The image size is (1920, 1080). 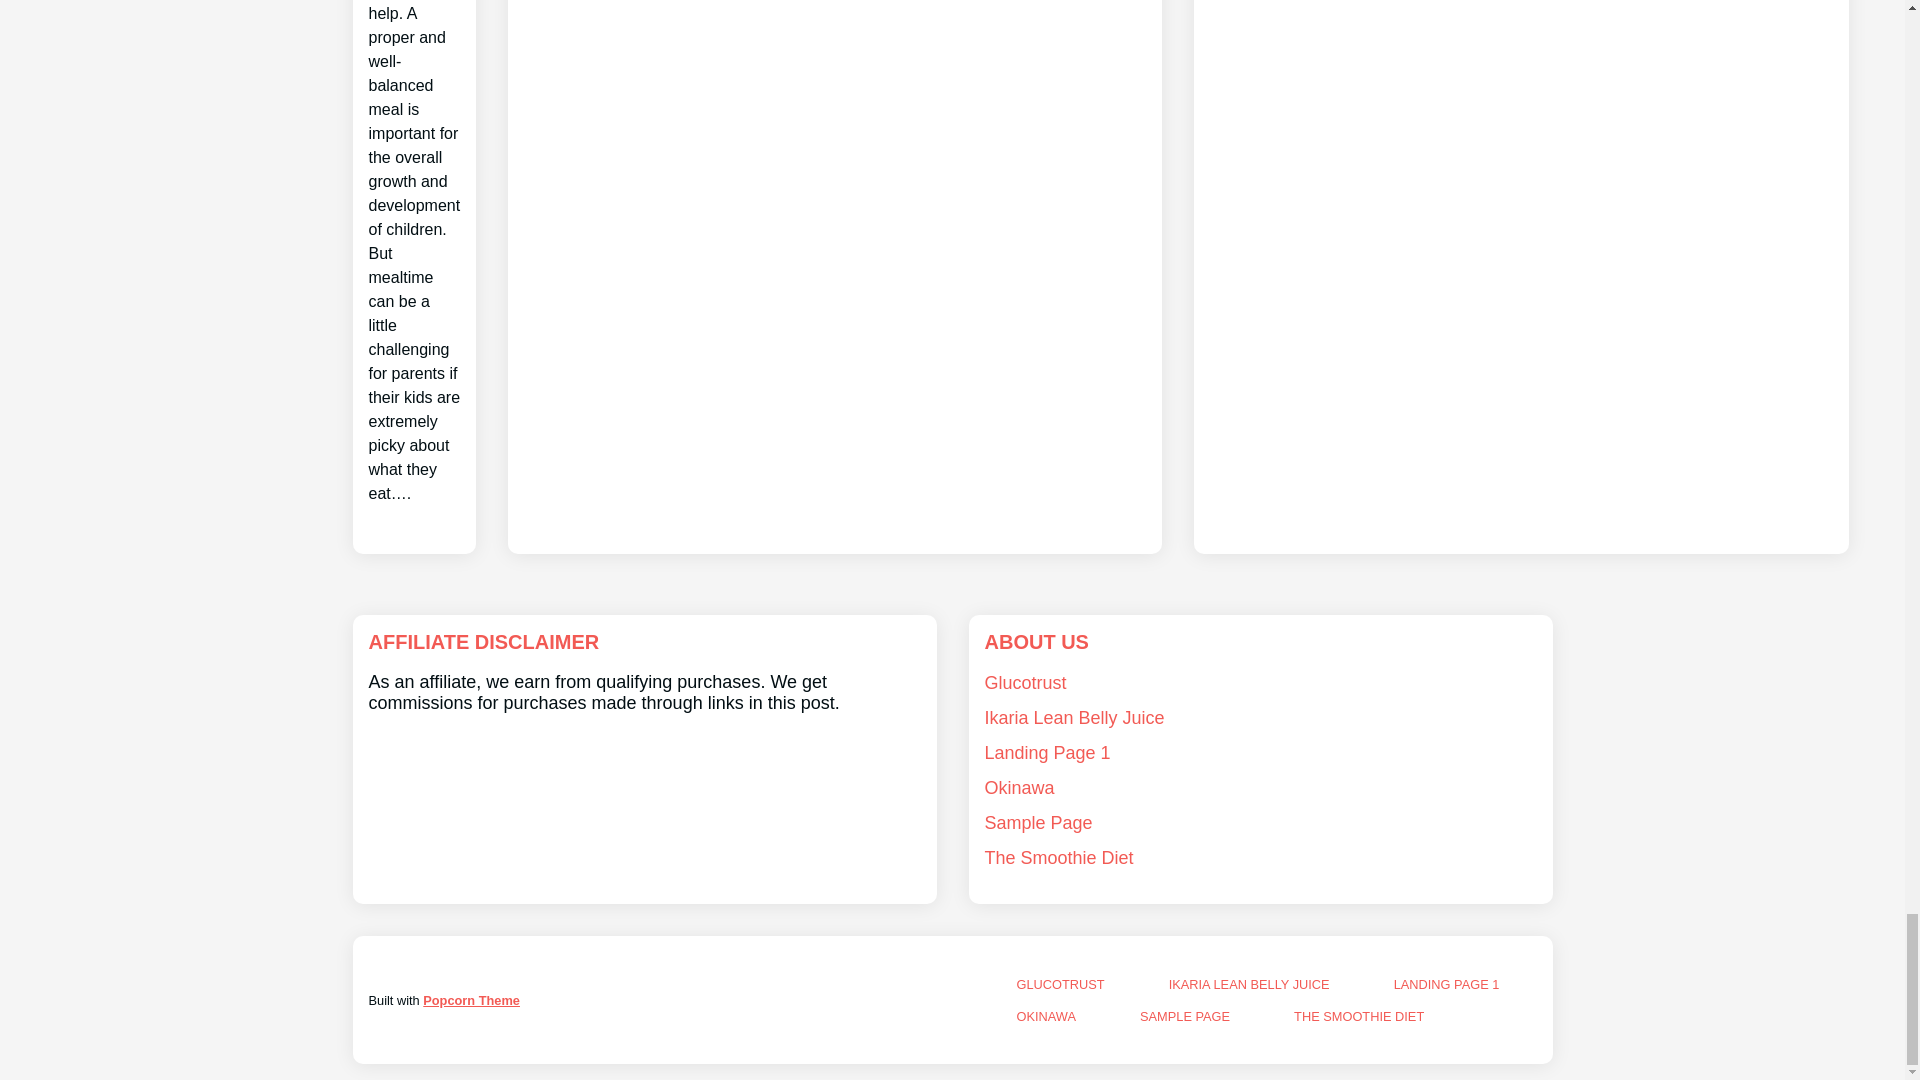 I want to click on IKARIA LEAN BELLY JUICE, so click(x=1250, y=984).